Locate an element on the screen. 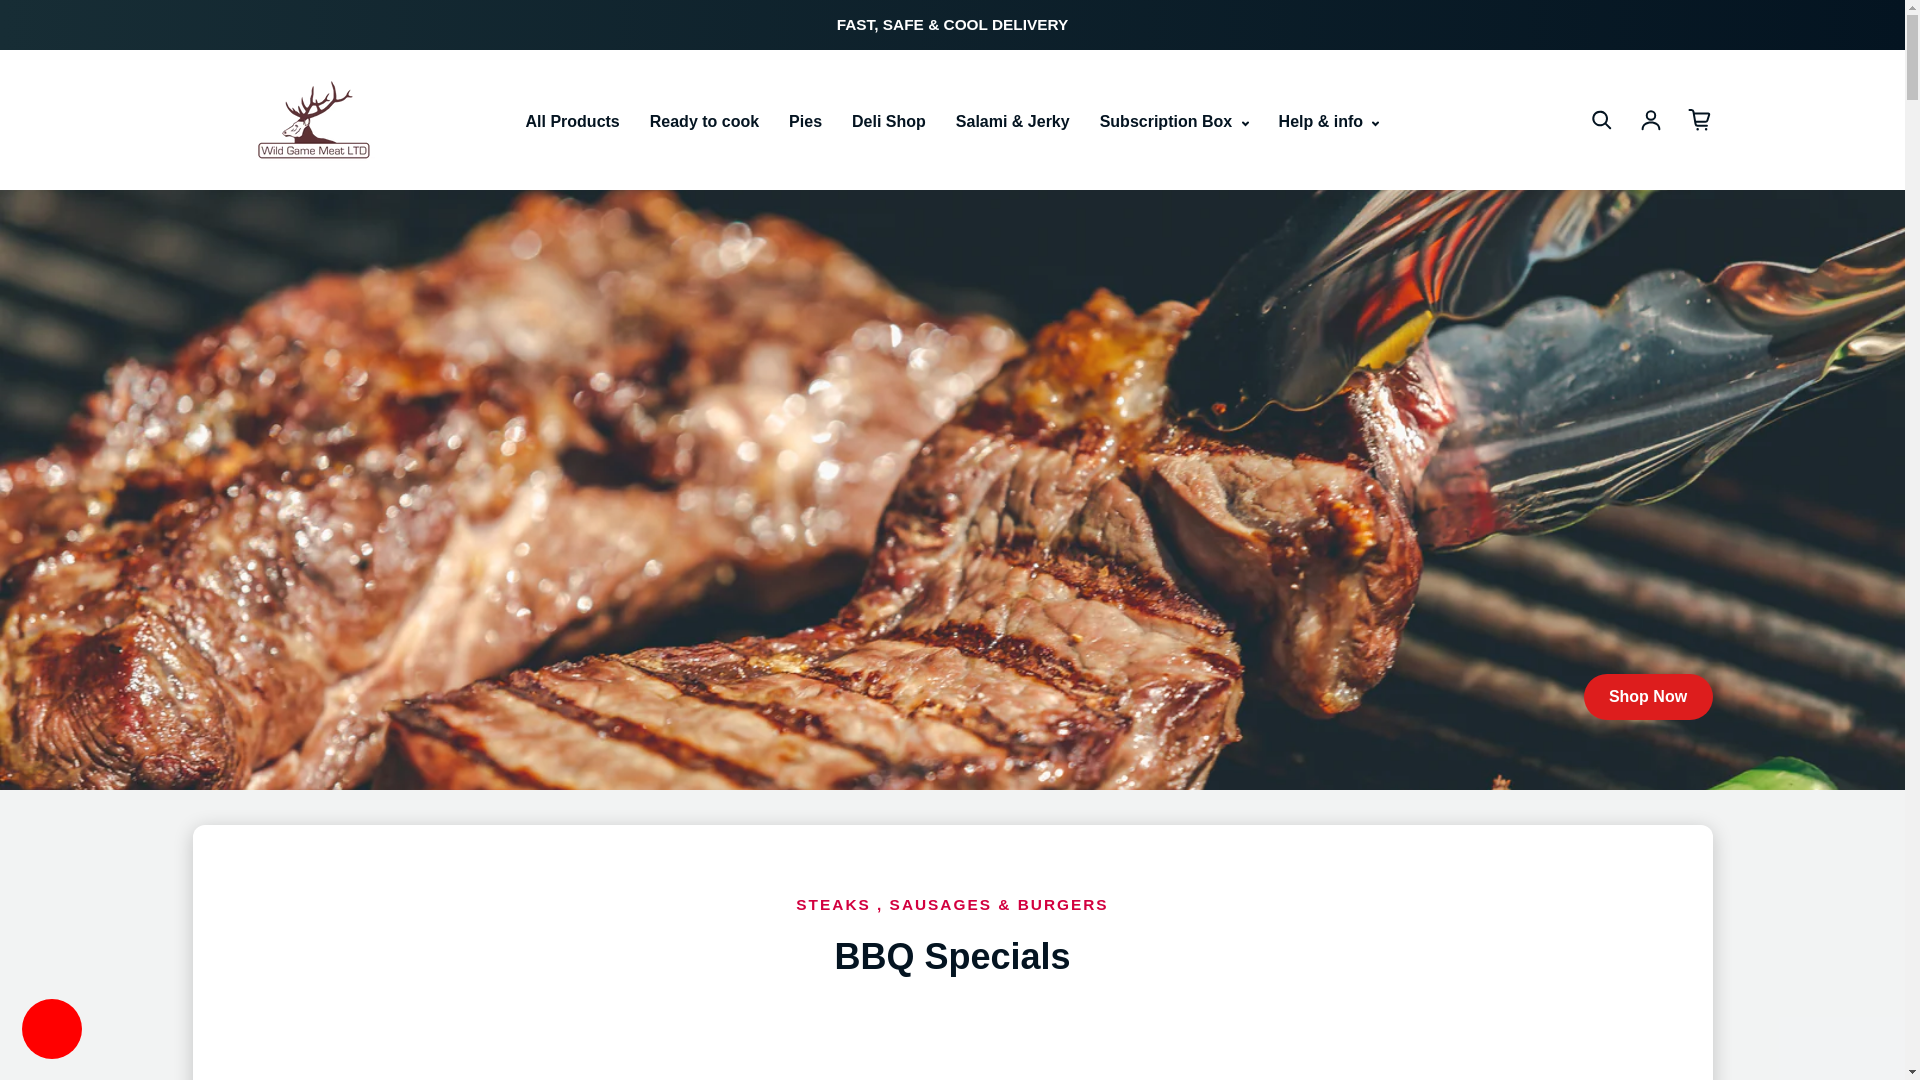  All Products is located at coordinates (573, 122).